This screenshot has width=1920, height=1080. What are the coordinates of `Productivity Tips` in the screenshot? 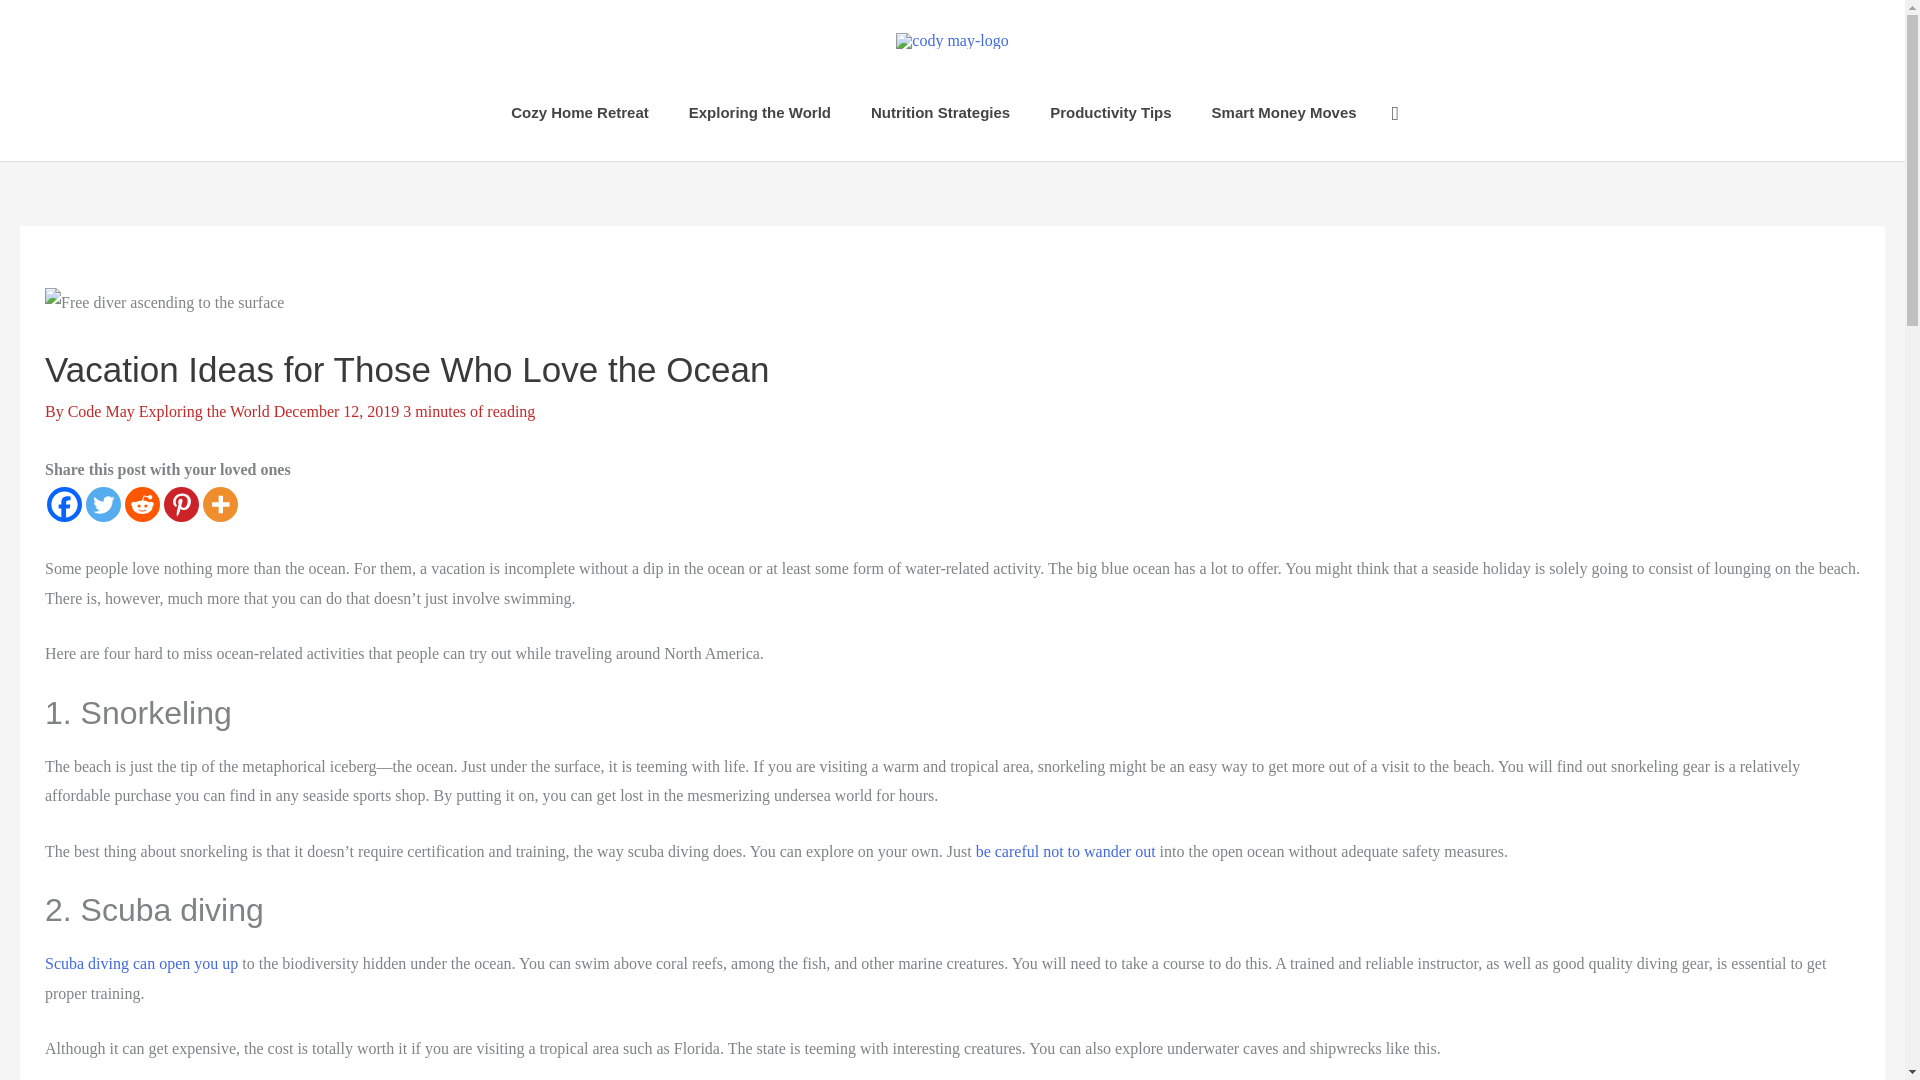 It's located at (1110, 112).